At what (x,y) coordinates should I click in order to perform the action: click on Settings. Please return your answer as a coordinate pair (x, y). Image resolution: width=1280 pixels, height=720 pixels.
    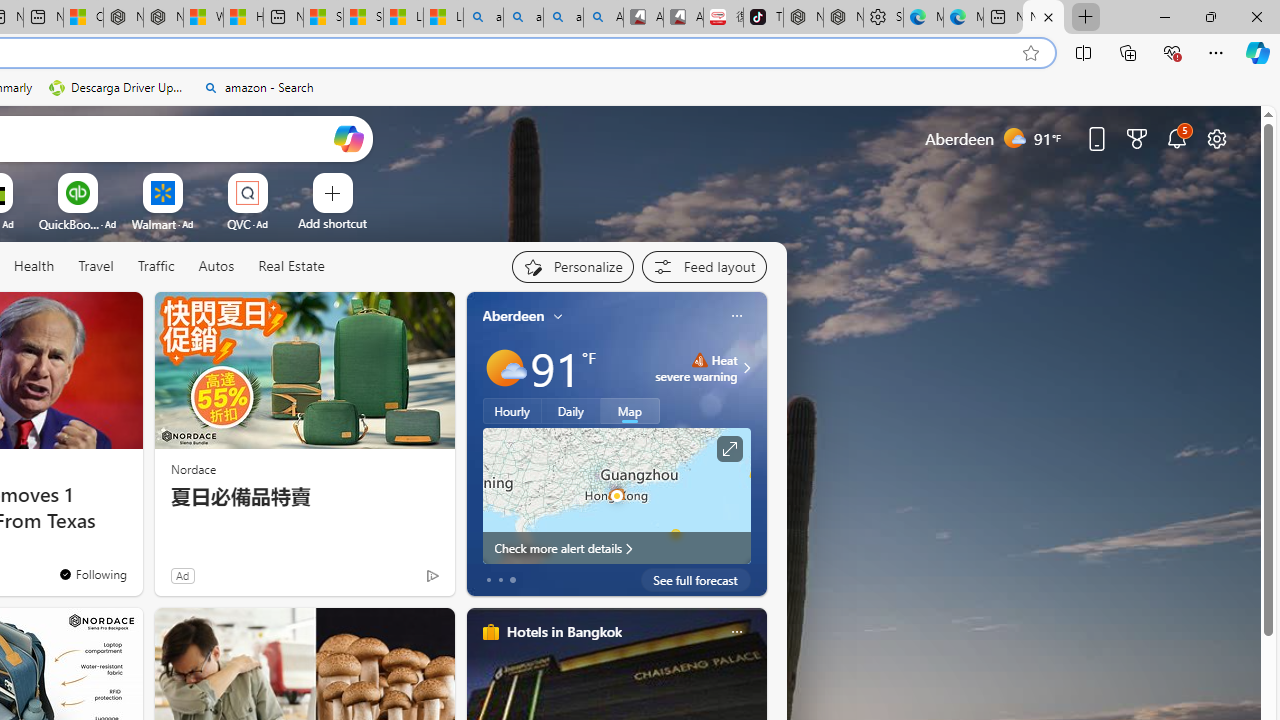
    Looking at the image, I should click on (883, 18).